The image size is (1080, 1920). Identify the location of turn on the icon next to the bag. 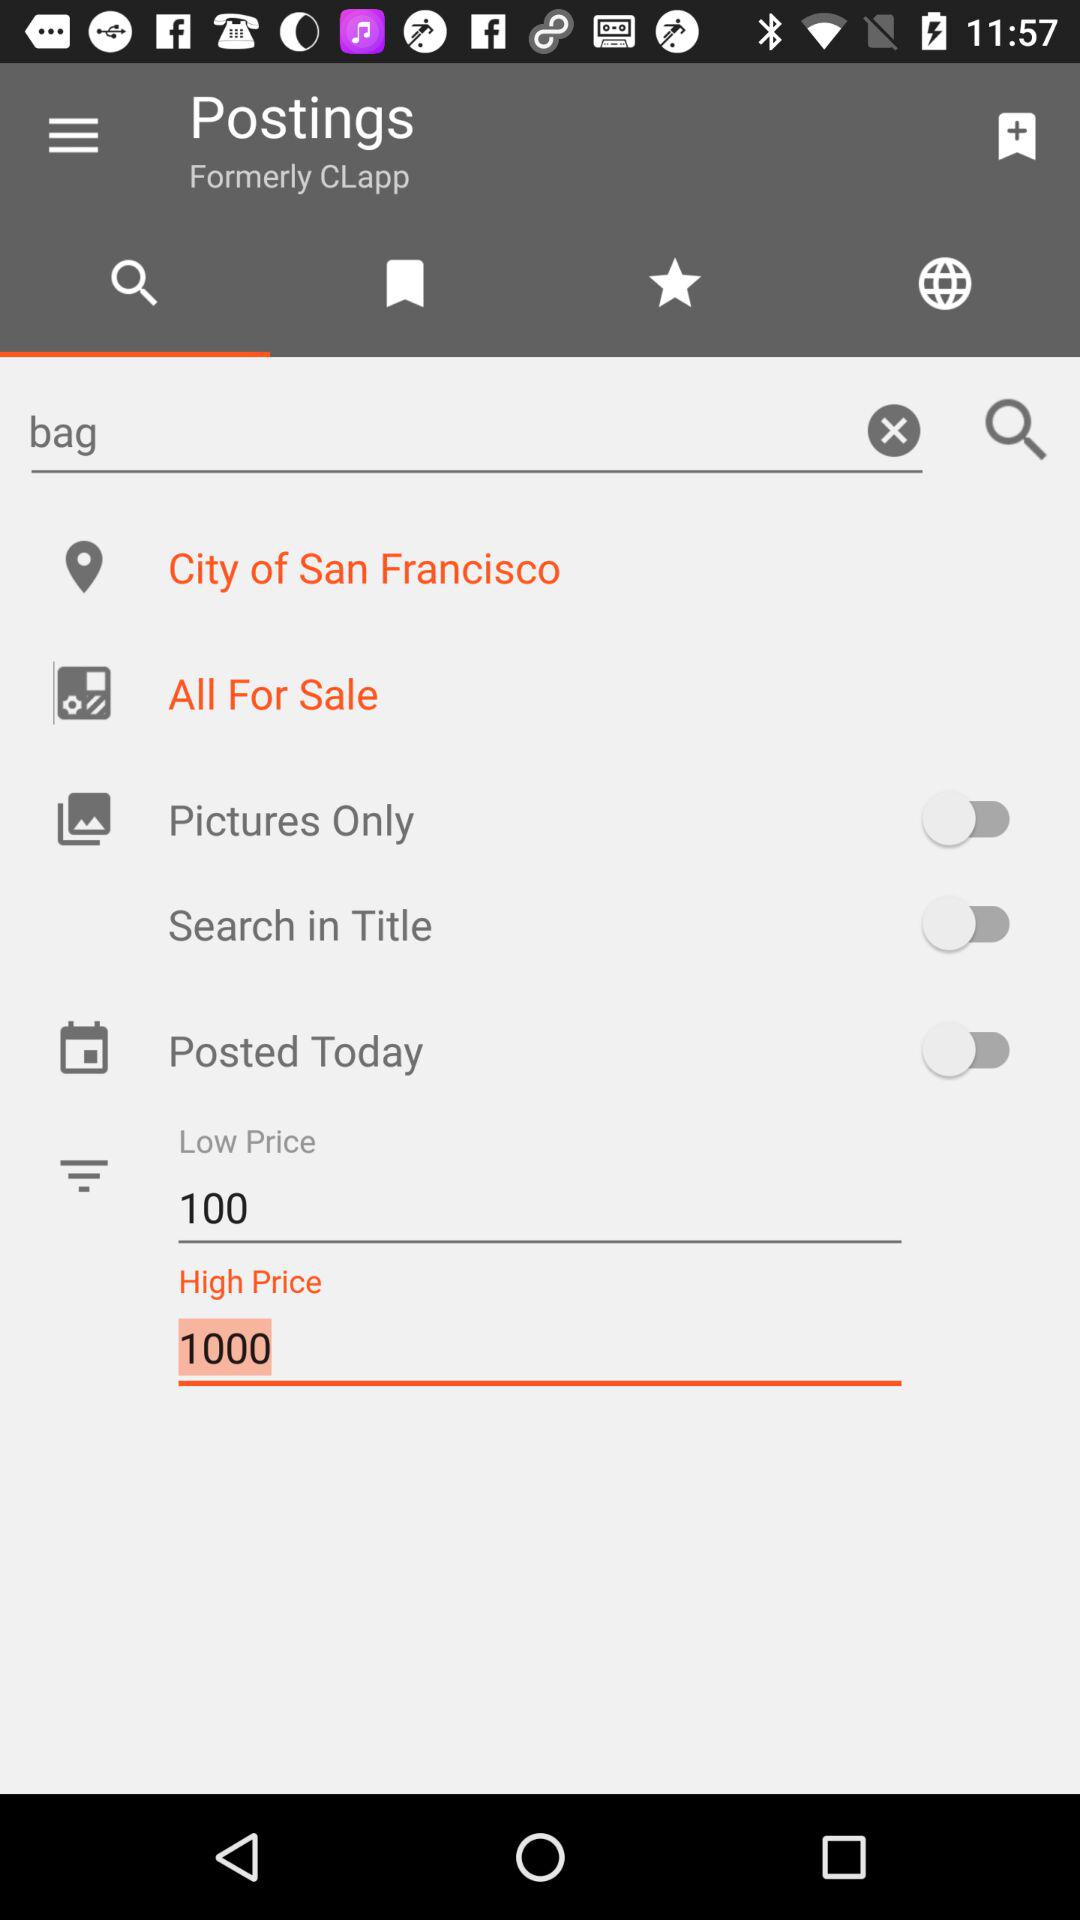
(1016, 430).